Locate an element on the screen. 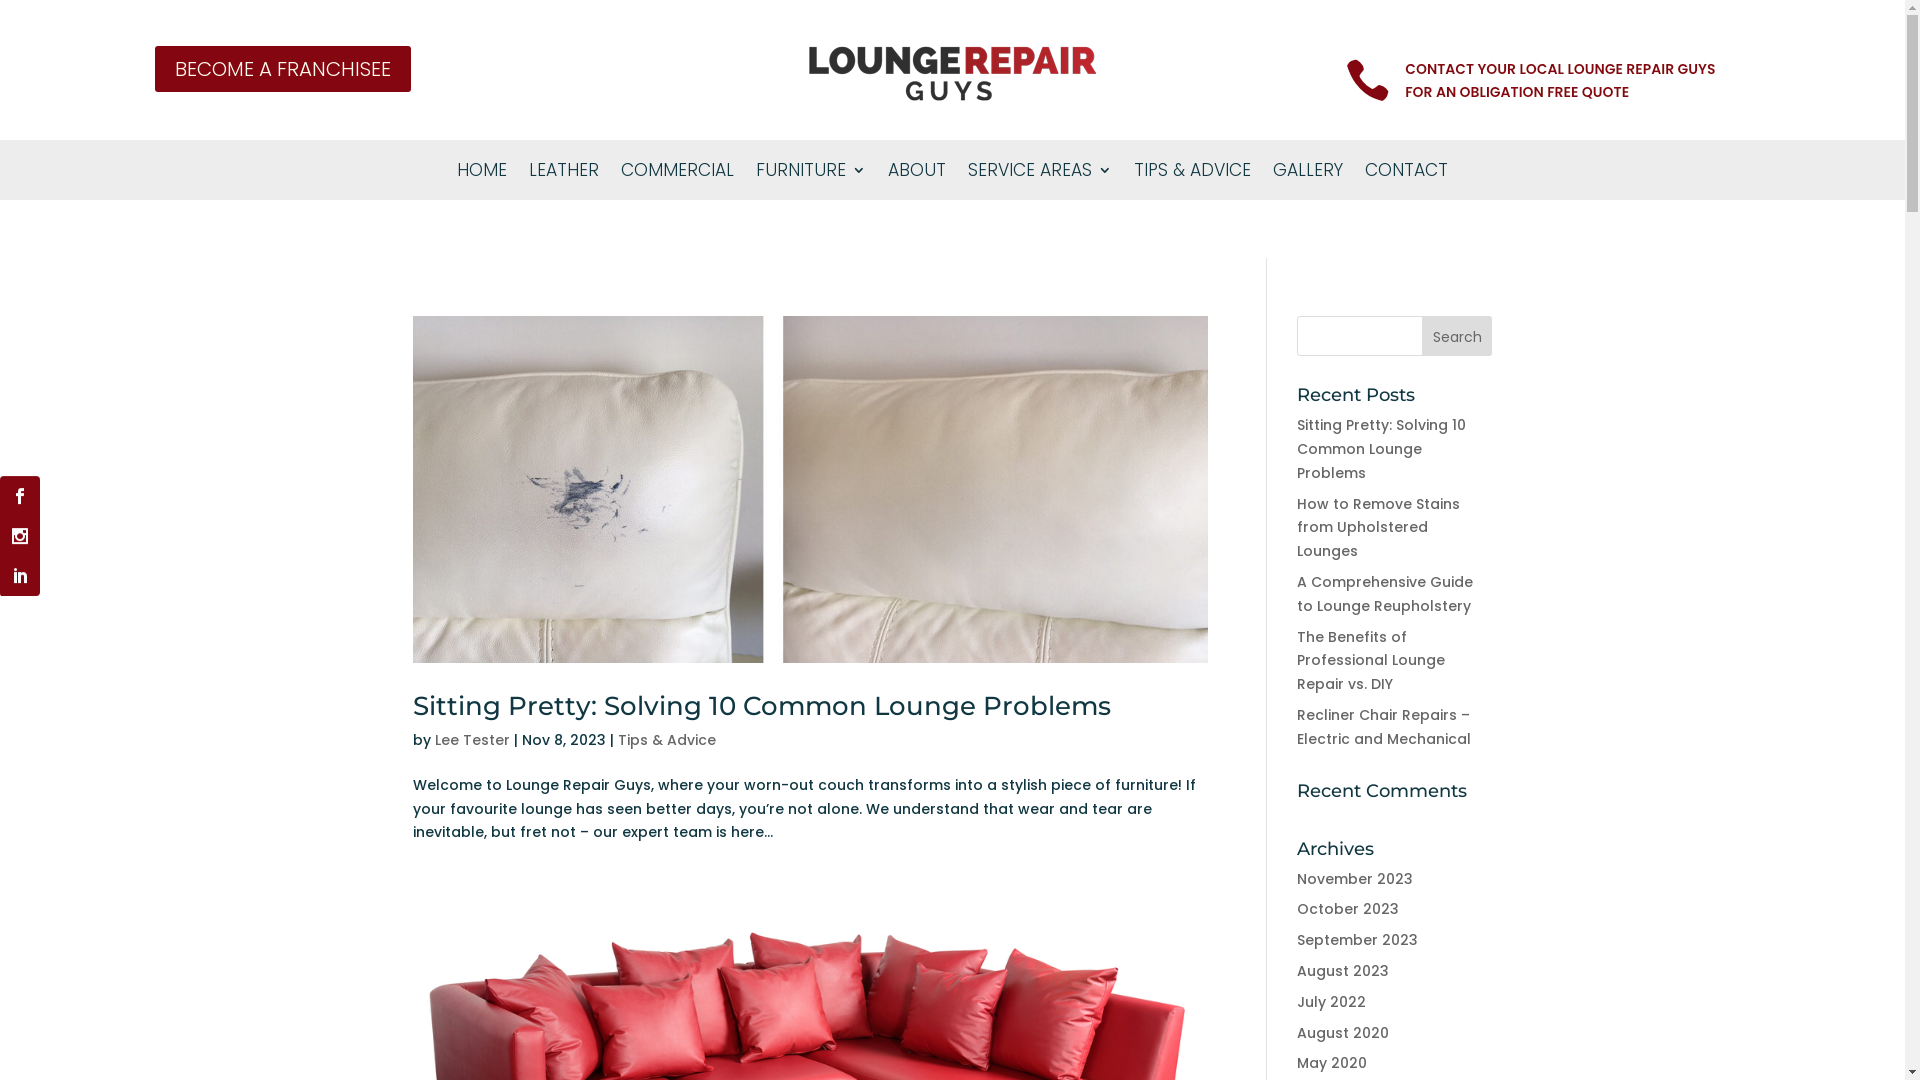 This screenshot has height=1080, width=1920. ABOUT is located at coordinates (917, 174).